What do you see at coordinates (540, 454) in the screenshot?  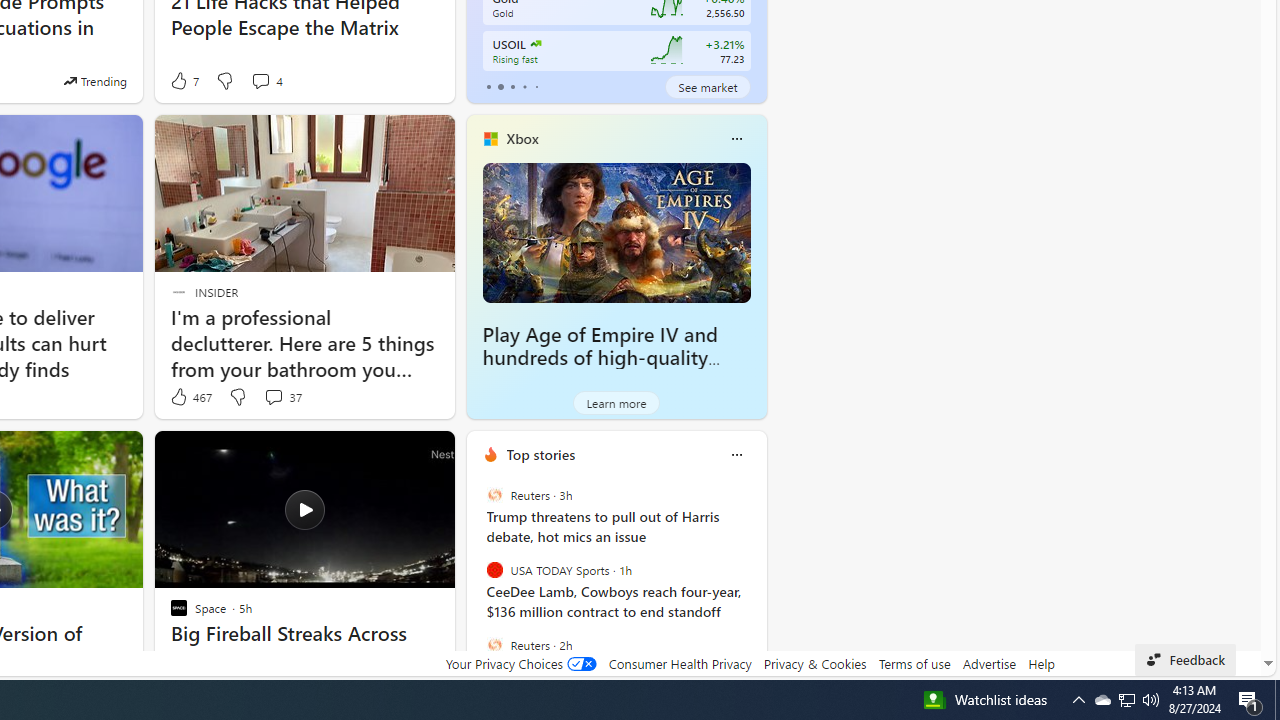 I see `Top stories` at bounding box center [540, 454].